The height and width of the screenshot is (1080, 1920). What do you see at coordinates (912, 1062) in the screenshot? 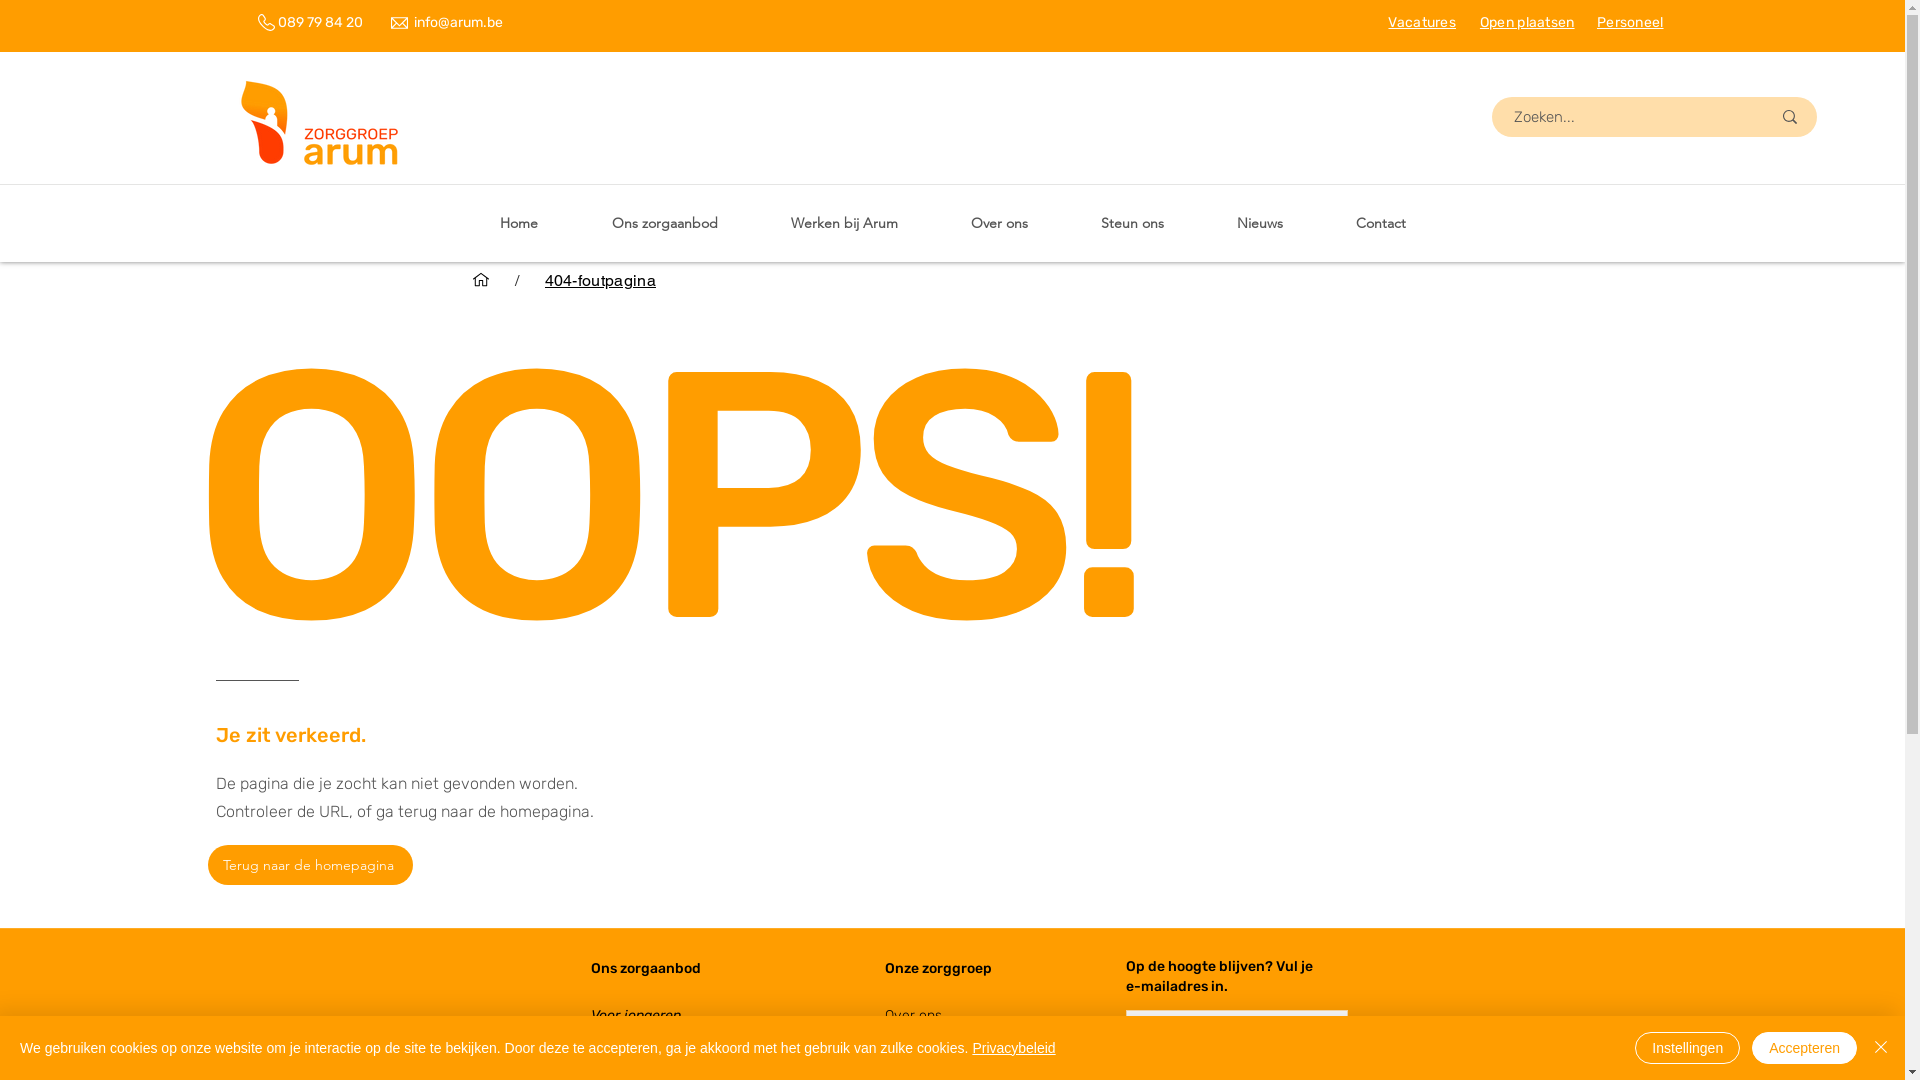
I see `Historiek` at bounding box center [912, 1062].